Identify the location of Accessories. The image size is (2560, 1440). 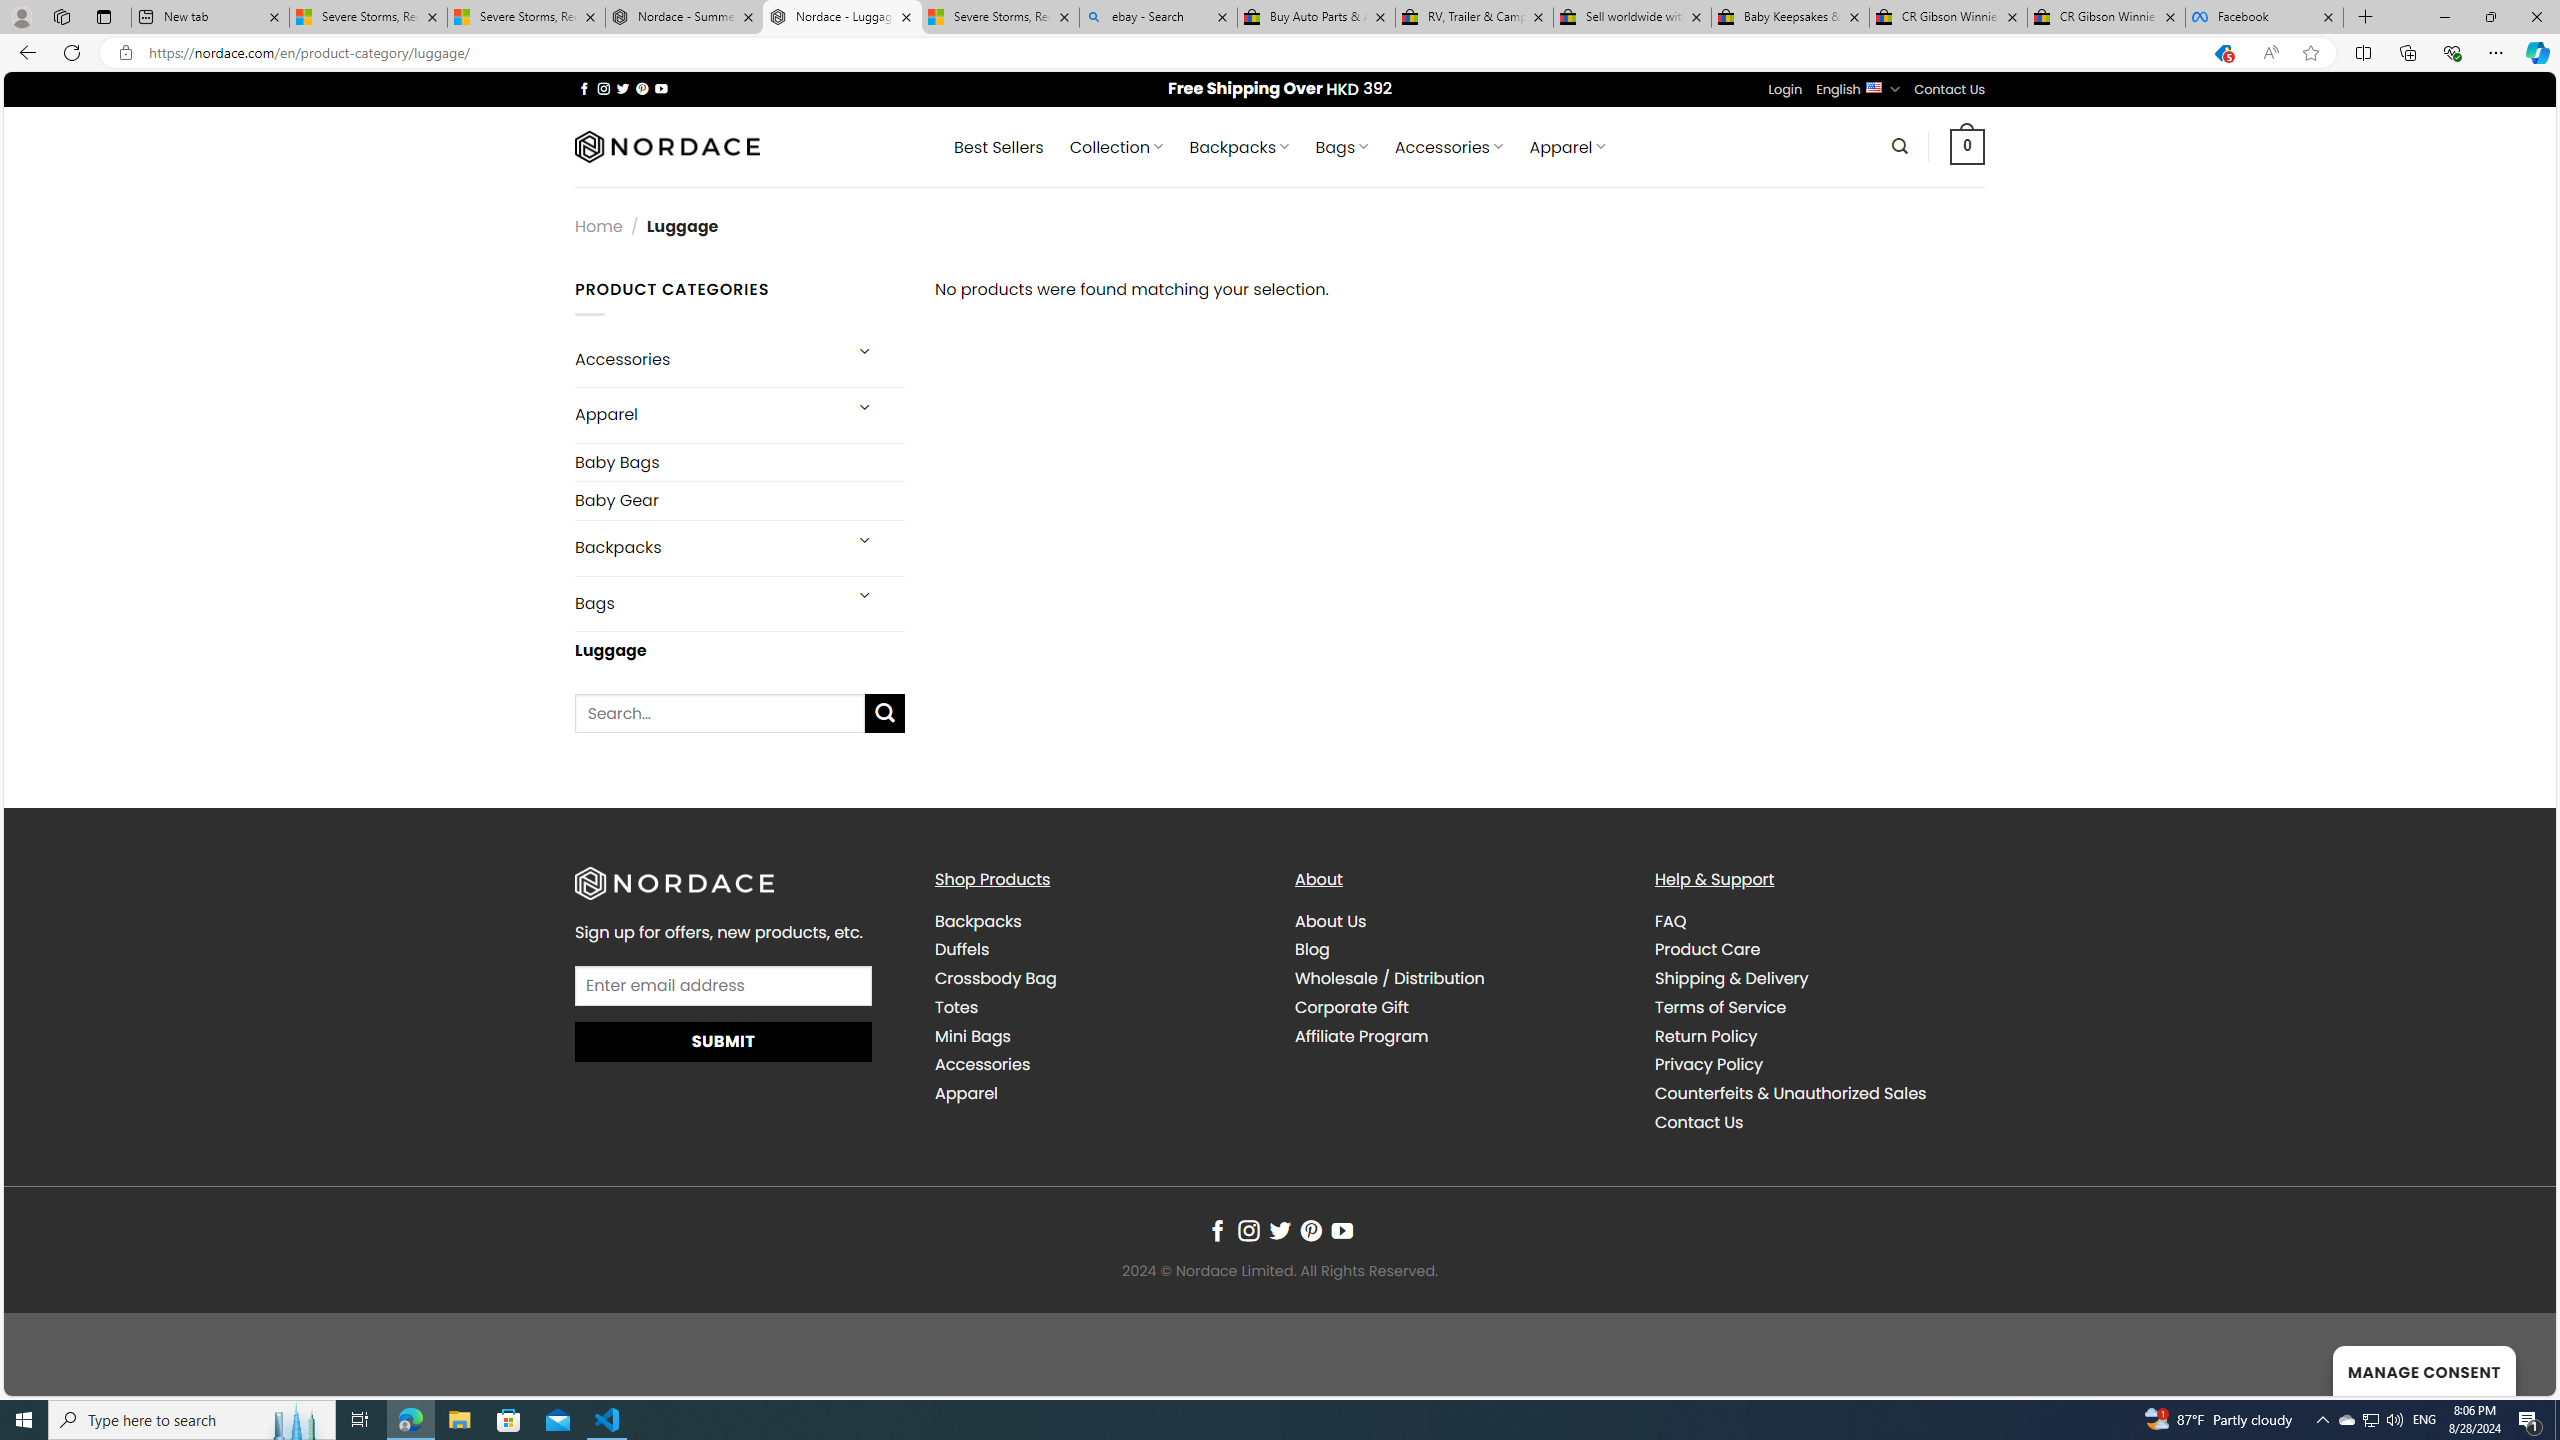
(1099, 1065).